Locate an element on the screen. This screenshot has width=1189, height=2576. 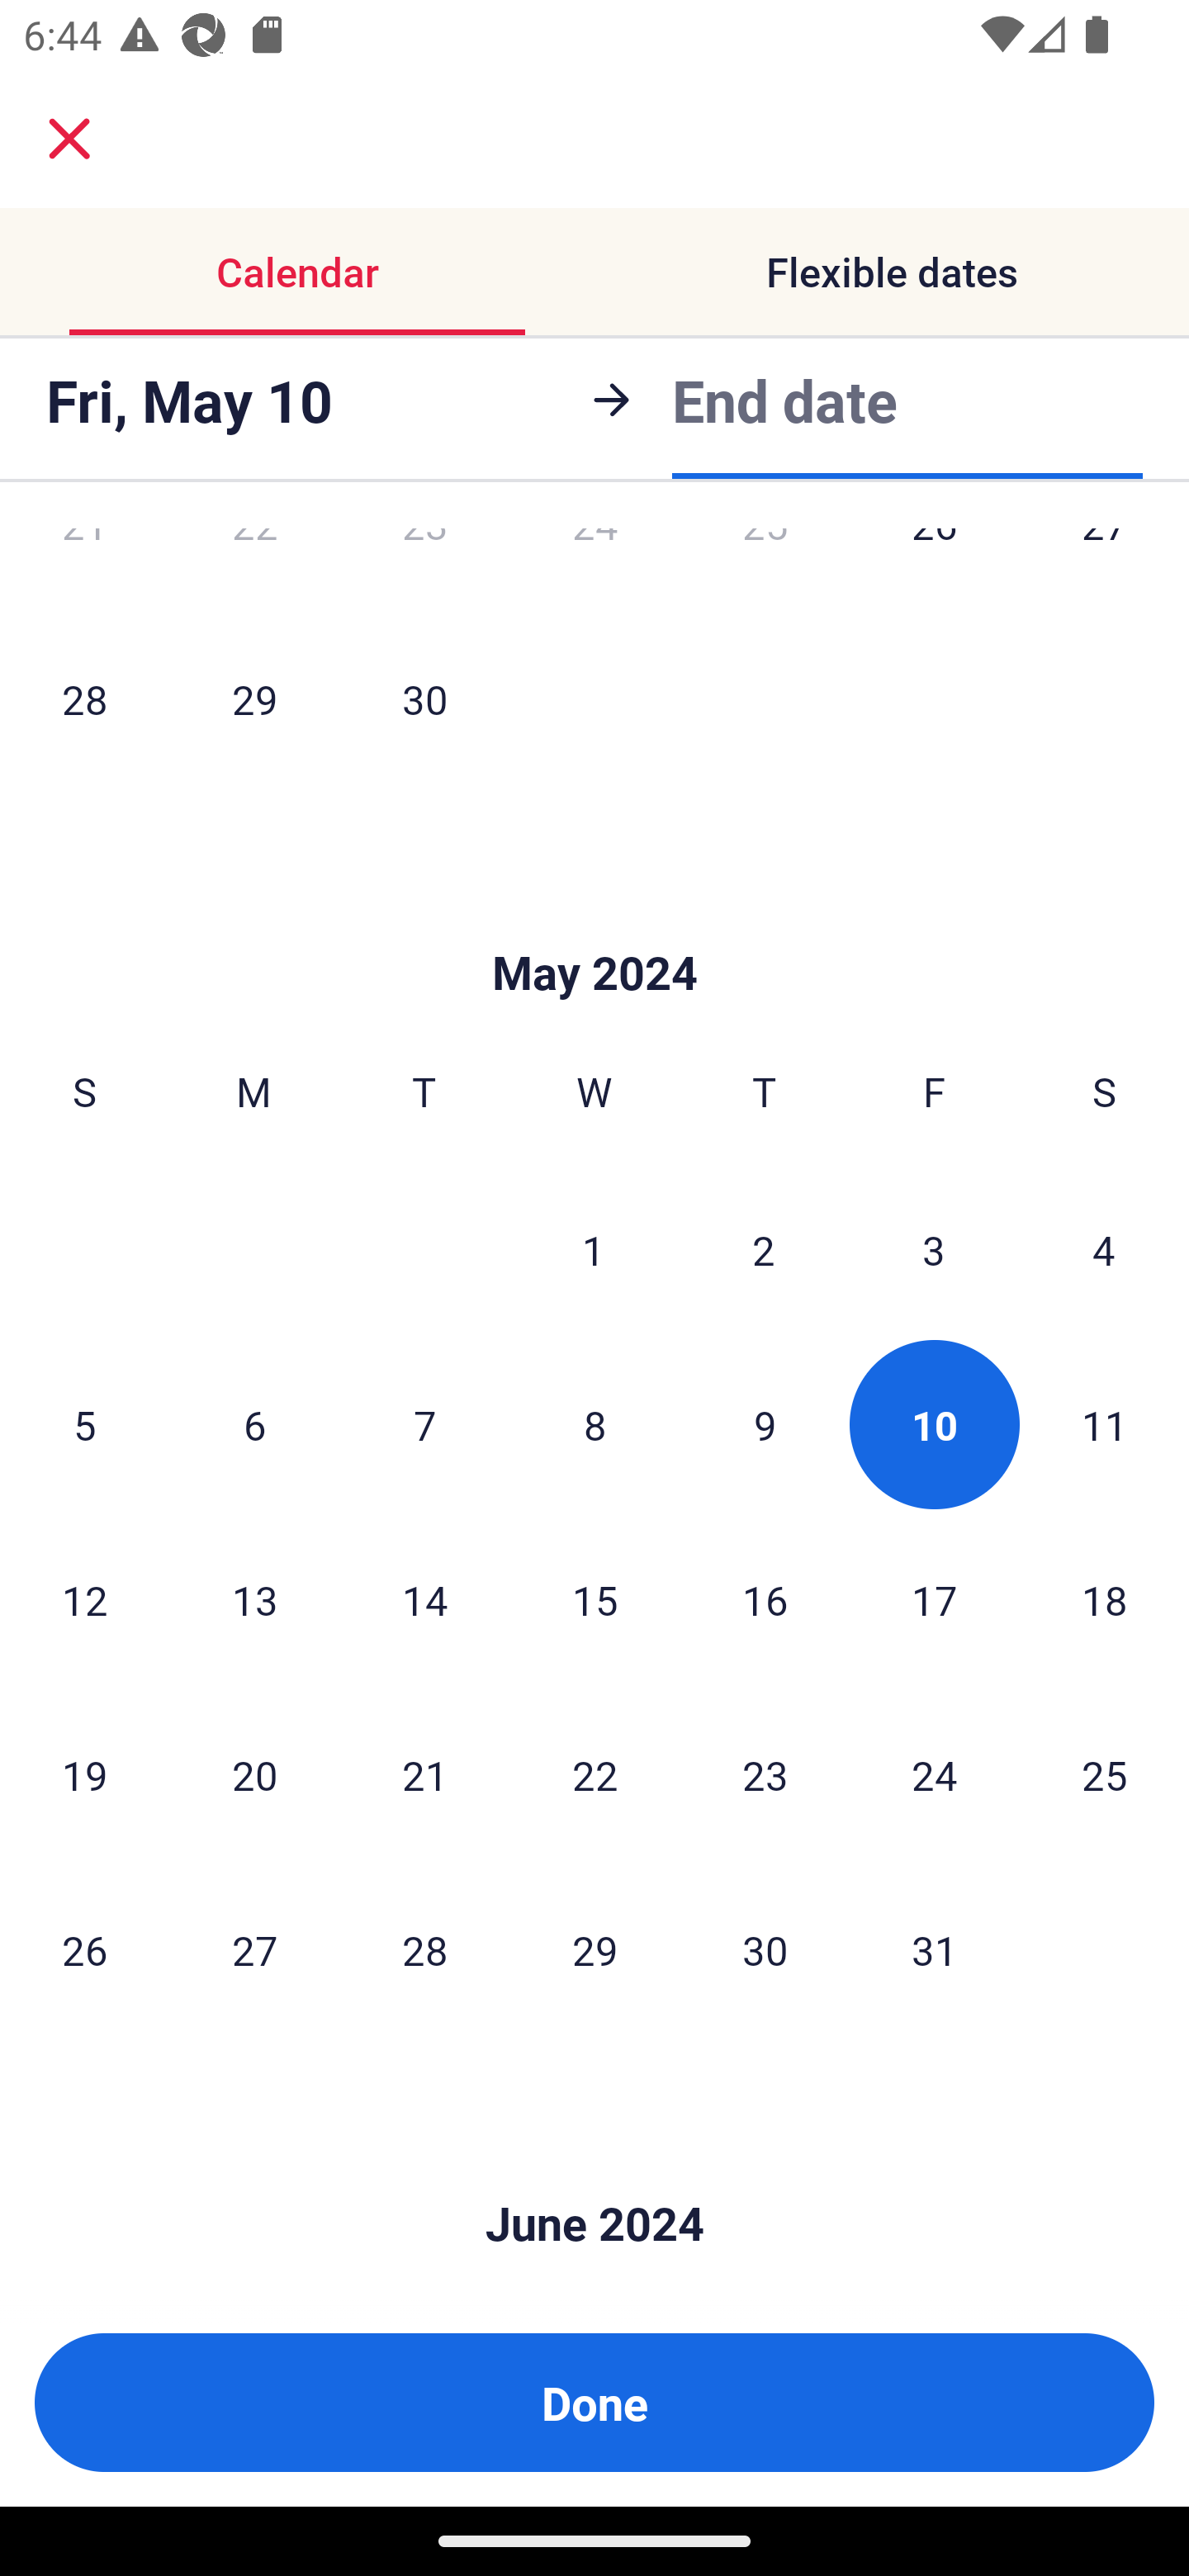
25 Saturday, May 25, 2024 is located at coordinates (1105, 1774).